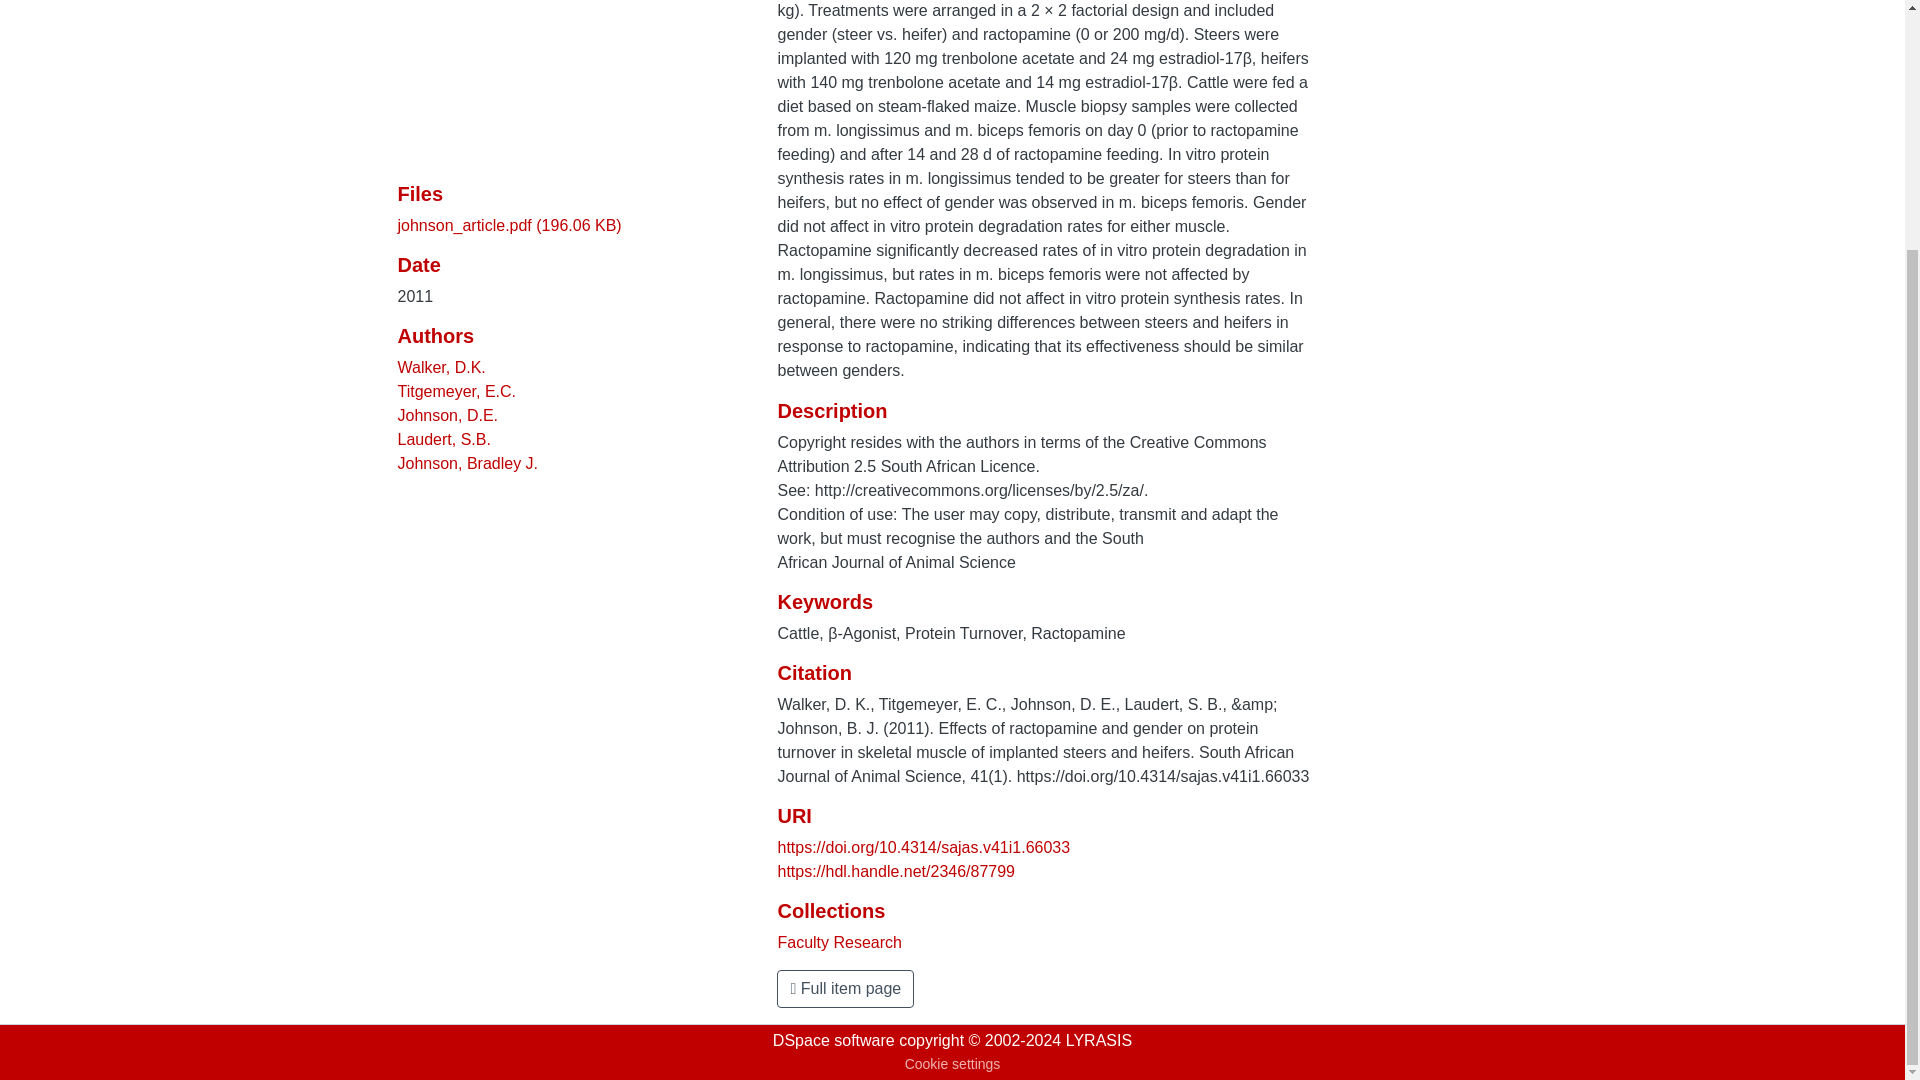 Image resolution: width=1920 pixels, height=1080 pixels. Describe the element at coordinates (1098, 1040) in the screenshot. I see `LYRASIS` at that location.